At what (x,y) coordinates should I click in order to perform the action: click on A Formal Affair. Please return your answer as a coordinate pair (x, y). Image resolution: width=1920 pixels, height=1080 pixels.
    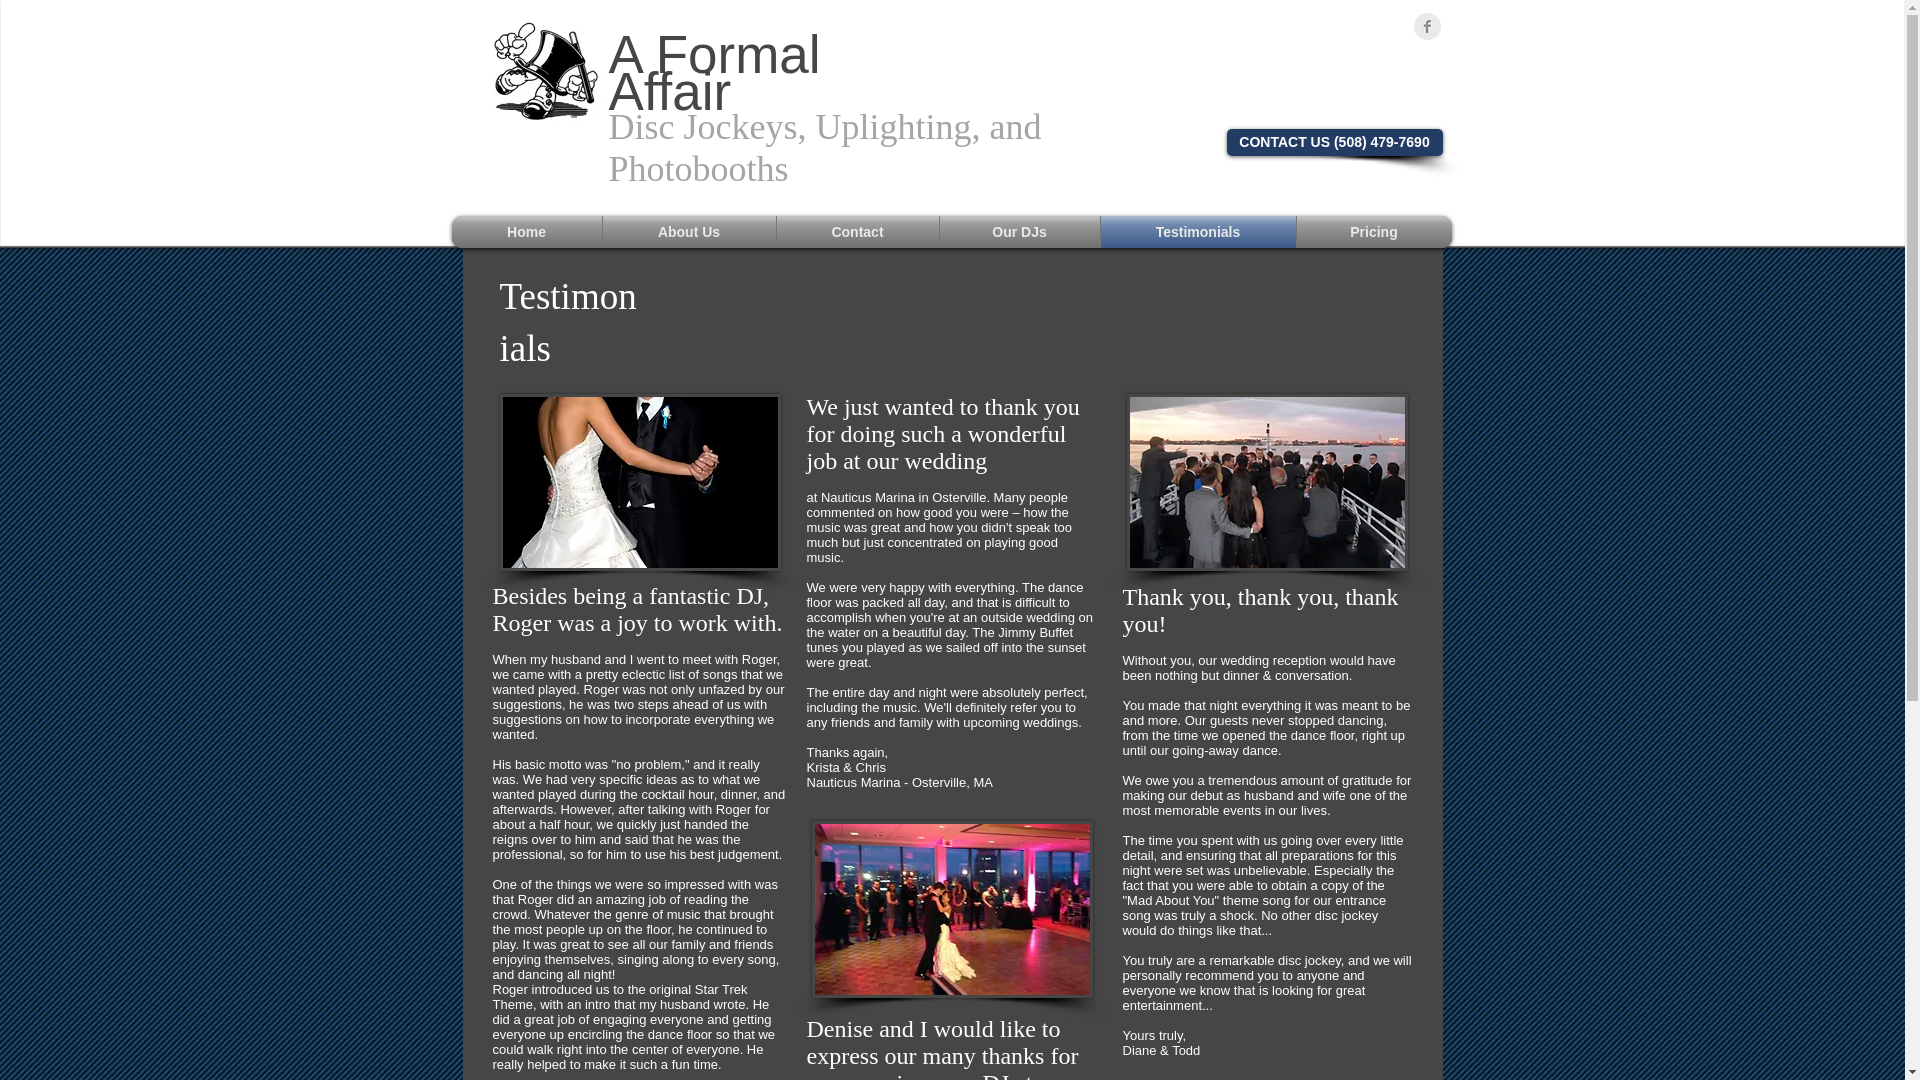
    Looking at the image, I should click on (714, 72).